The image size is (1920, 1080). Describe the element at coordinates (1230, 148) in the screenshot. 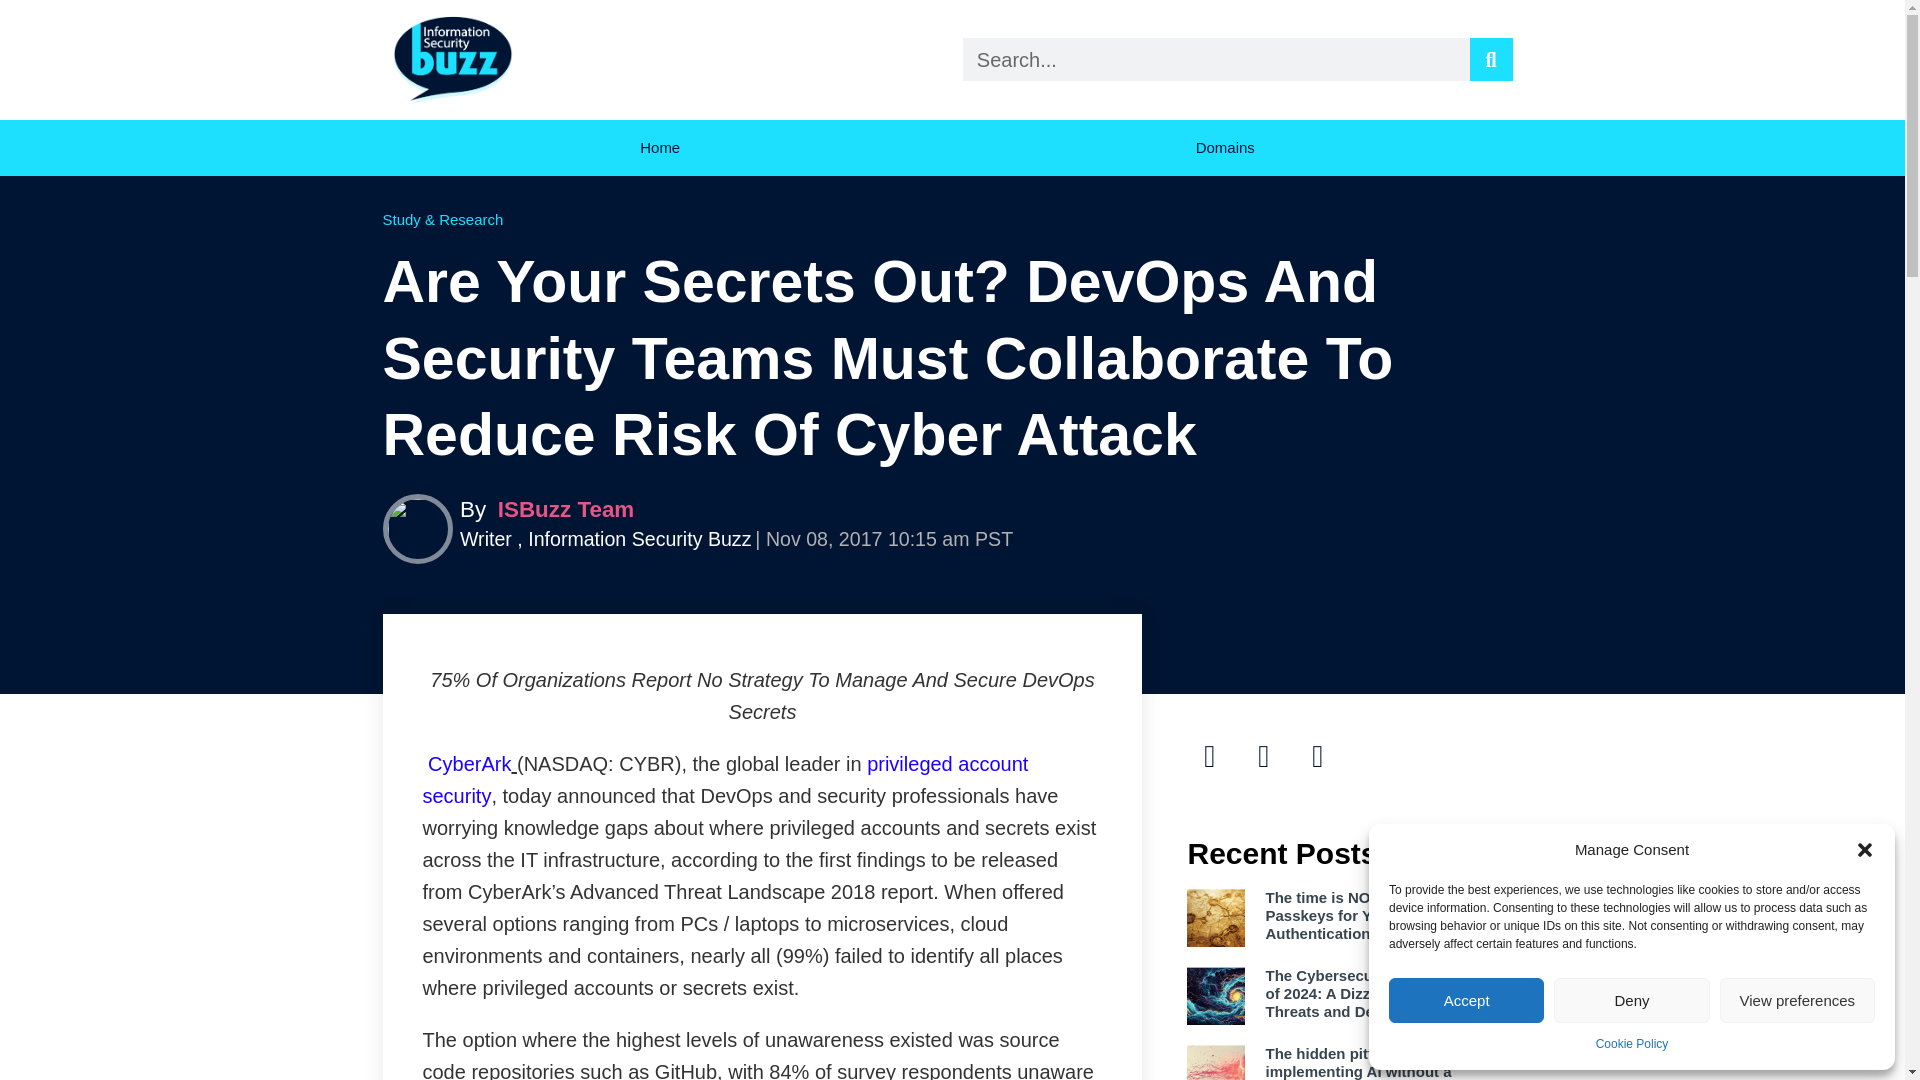

I see `Domains` at that location.